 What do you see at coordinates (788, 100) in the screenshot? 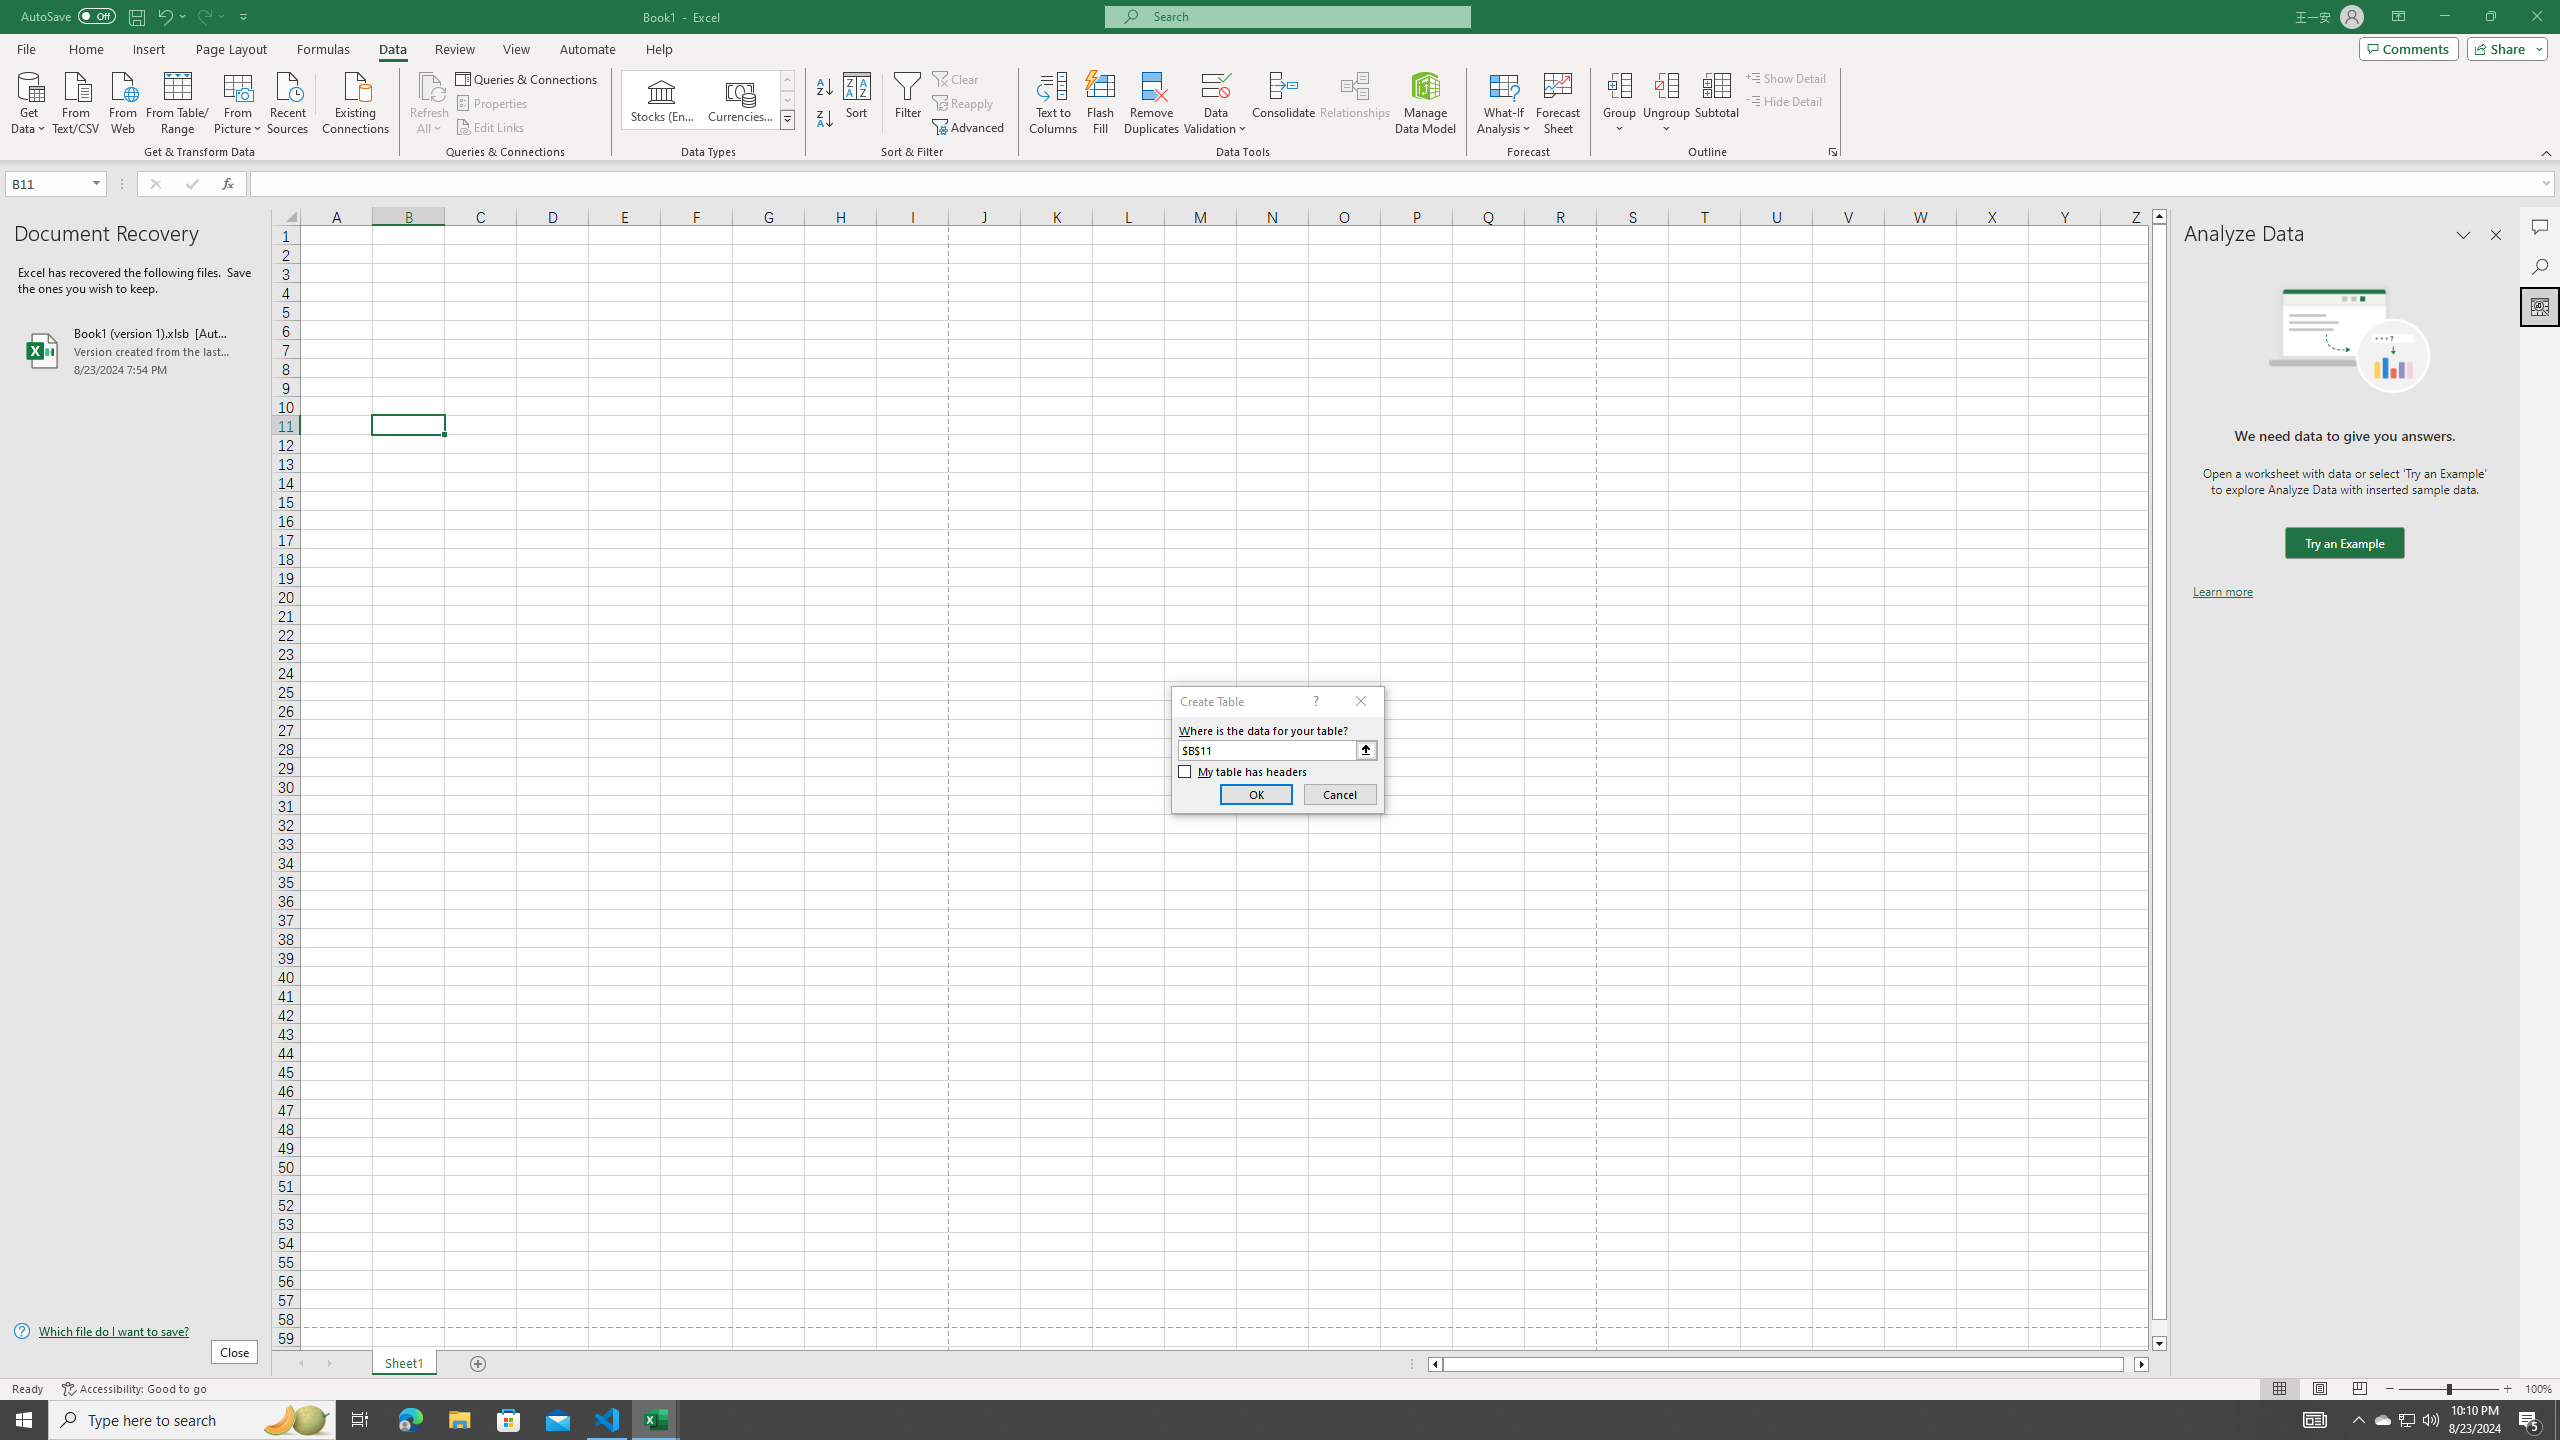
I see `Row Down` at bounding box center [788, 100].